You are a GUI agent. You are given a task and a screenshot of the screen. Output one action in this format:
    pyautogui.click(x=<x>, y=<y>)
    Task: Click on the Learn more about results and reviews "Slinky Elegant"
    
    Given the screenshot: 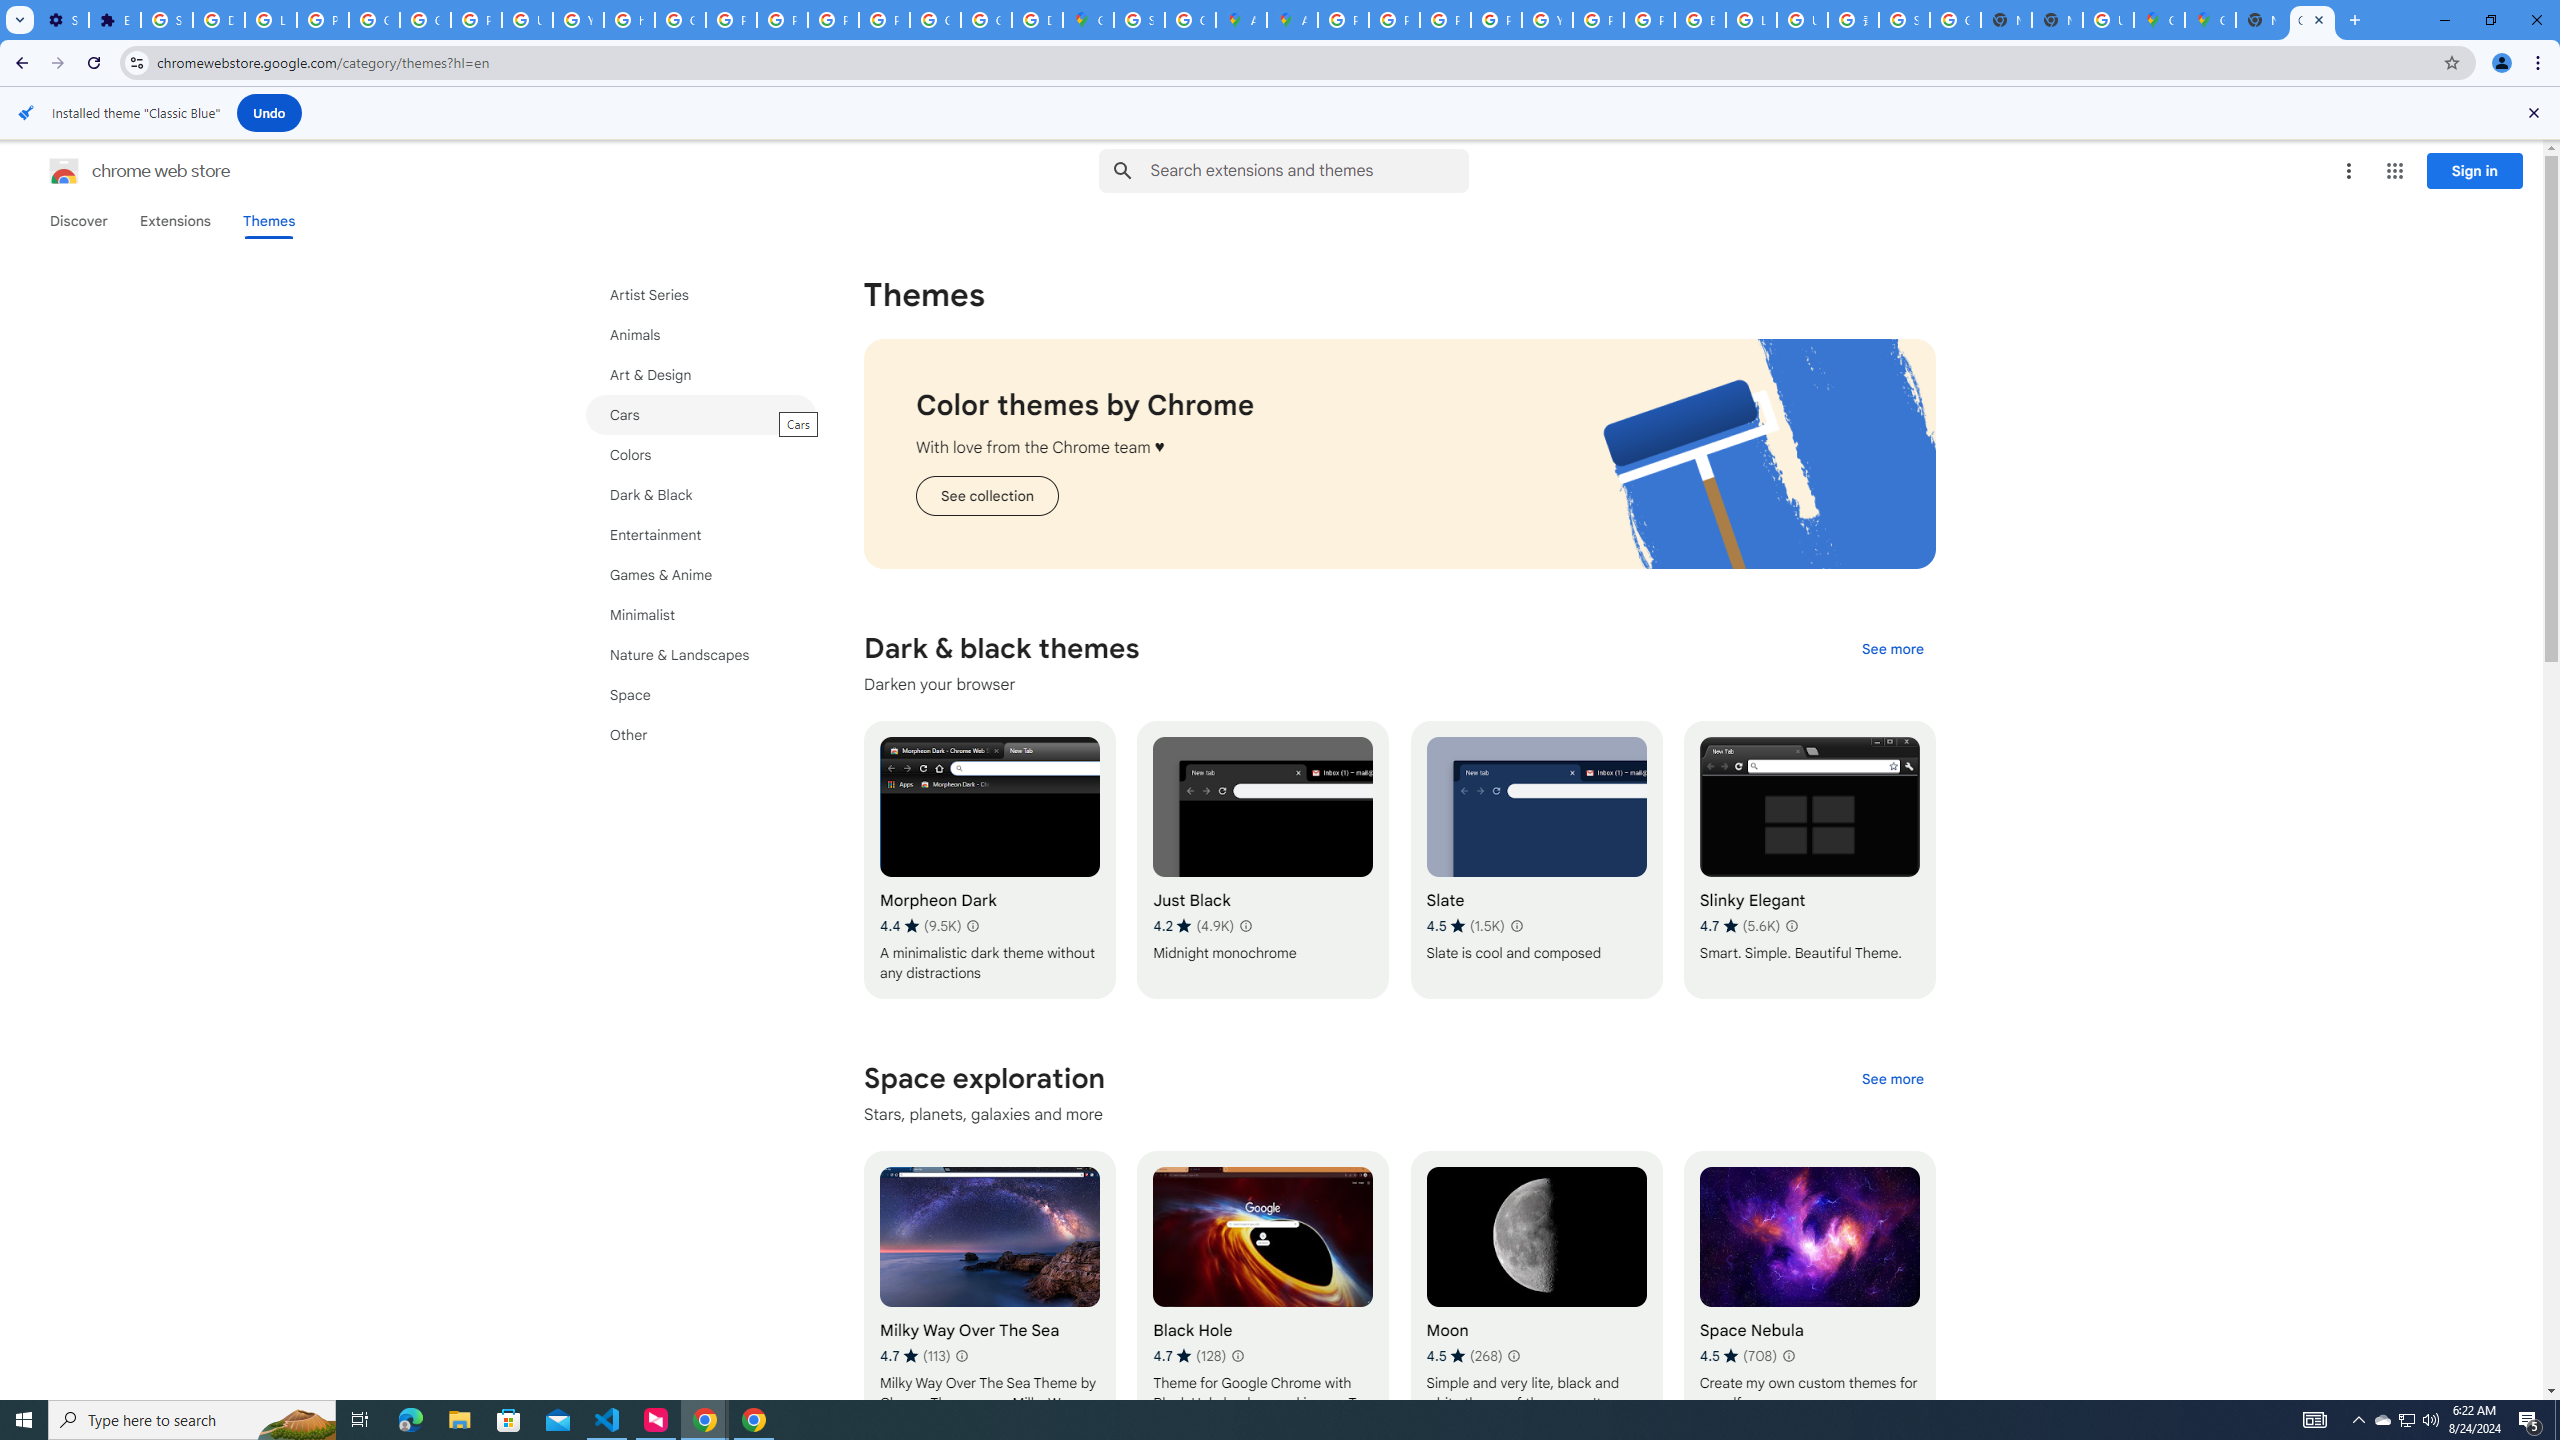 What is the action you would take?
    pyautogui.click(x=1790, y=926)
    